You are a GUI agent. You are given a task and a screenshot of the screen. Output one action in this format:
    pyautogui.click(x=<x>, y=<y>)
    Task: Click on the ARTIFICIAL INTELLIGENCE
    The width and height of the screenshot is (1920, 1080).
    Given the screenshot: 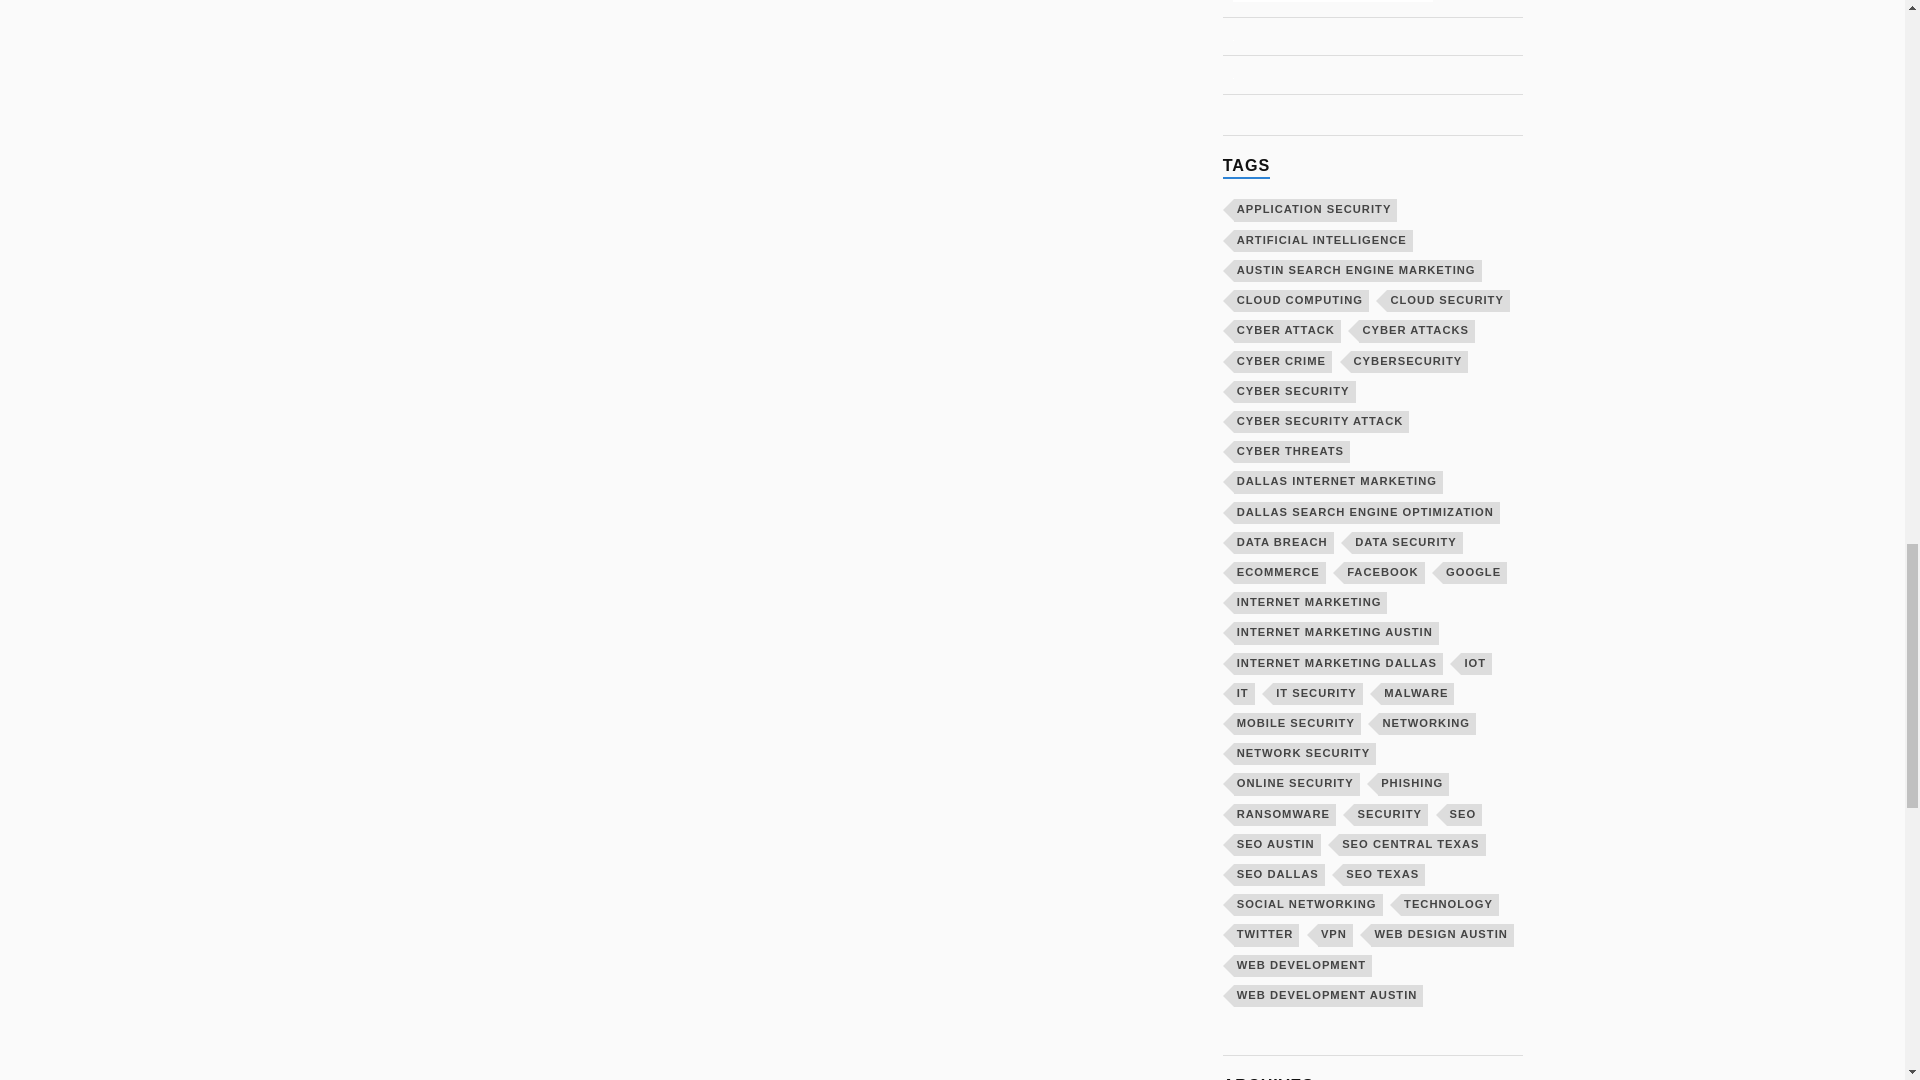 What is the action you would take?
    pyautogui.click(x=1324, y=240)
    